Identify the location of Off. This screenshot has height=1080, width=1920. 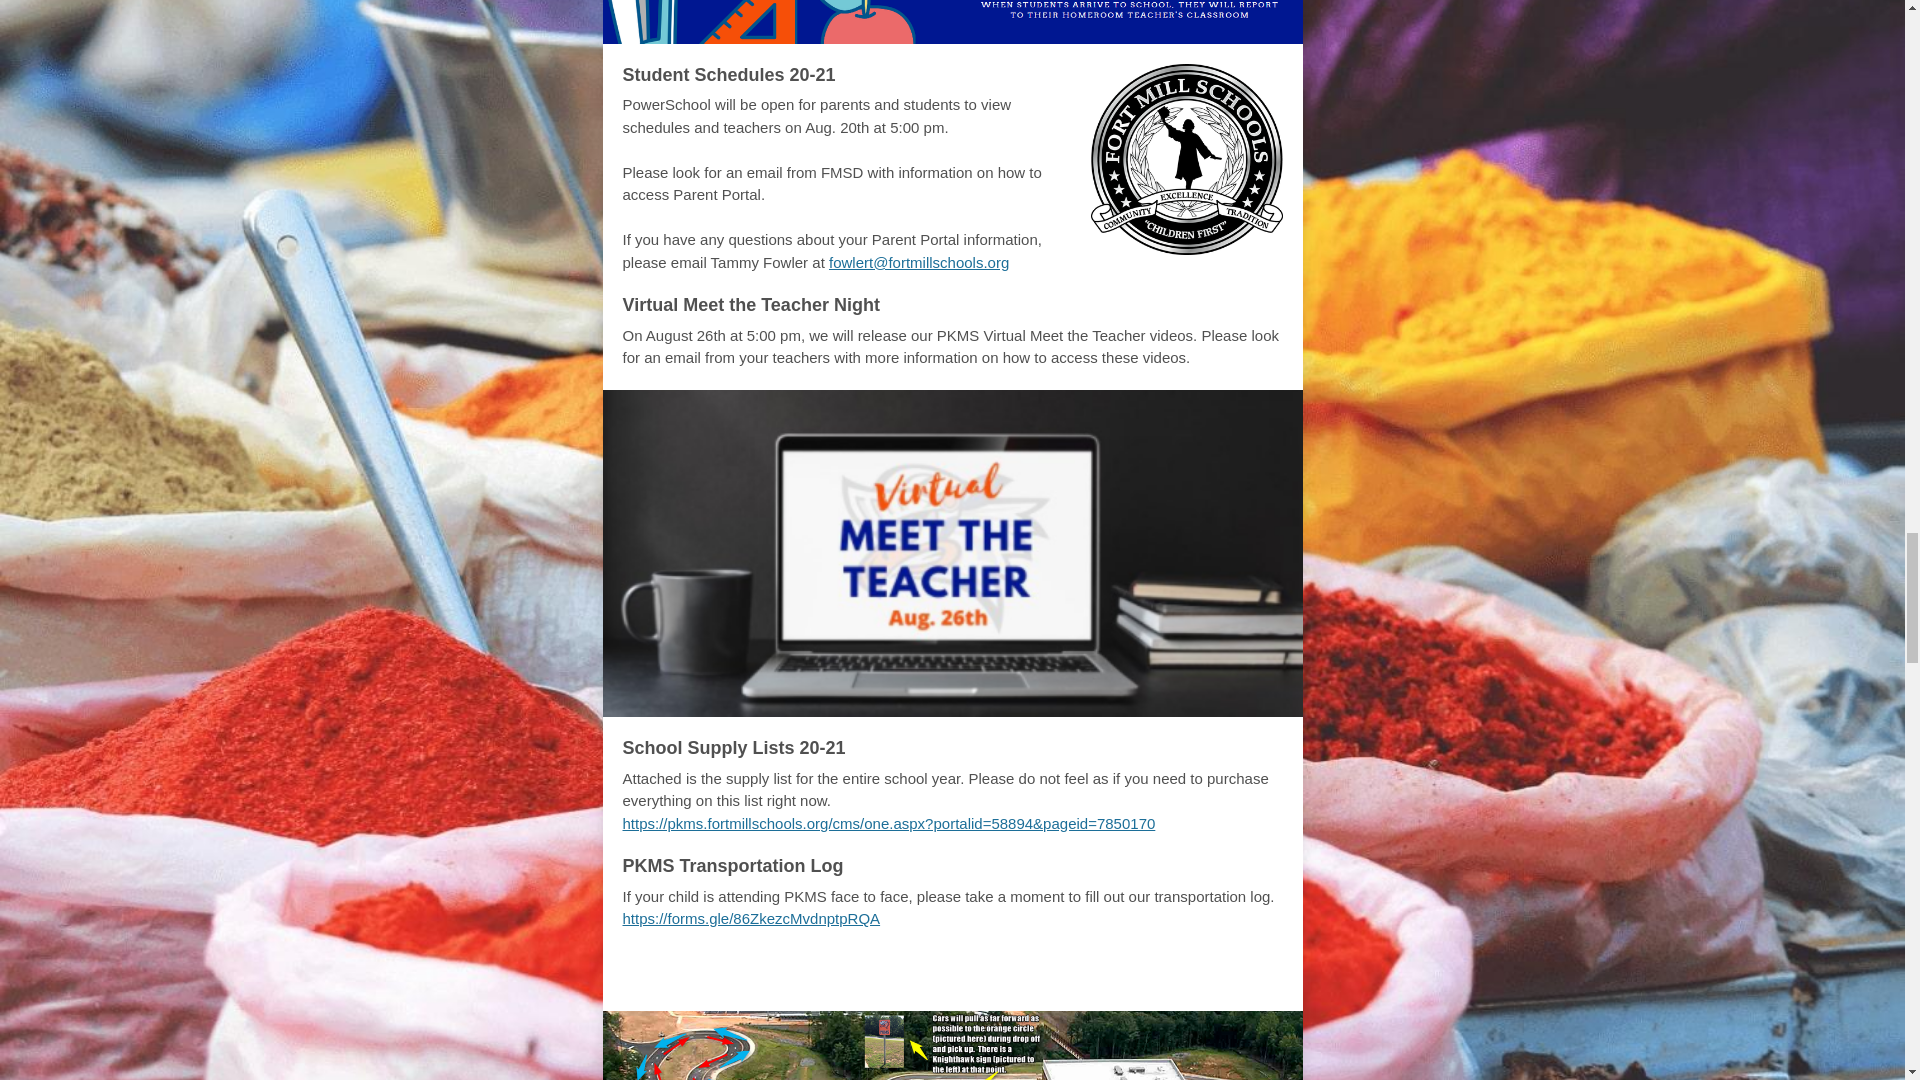
(983, 975).